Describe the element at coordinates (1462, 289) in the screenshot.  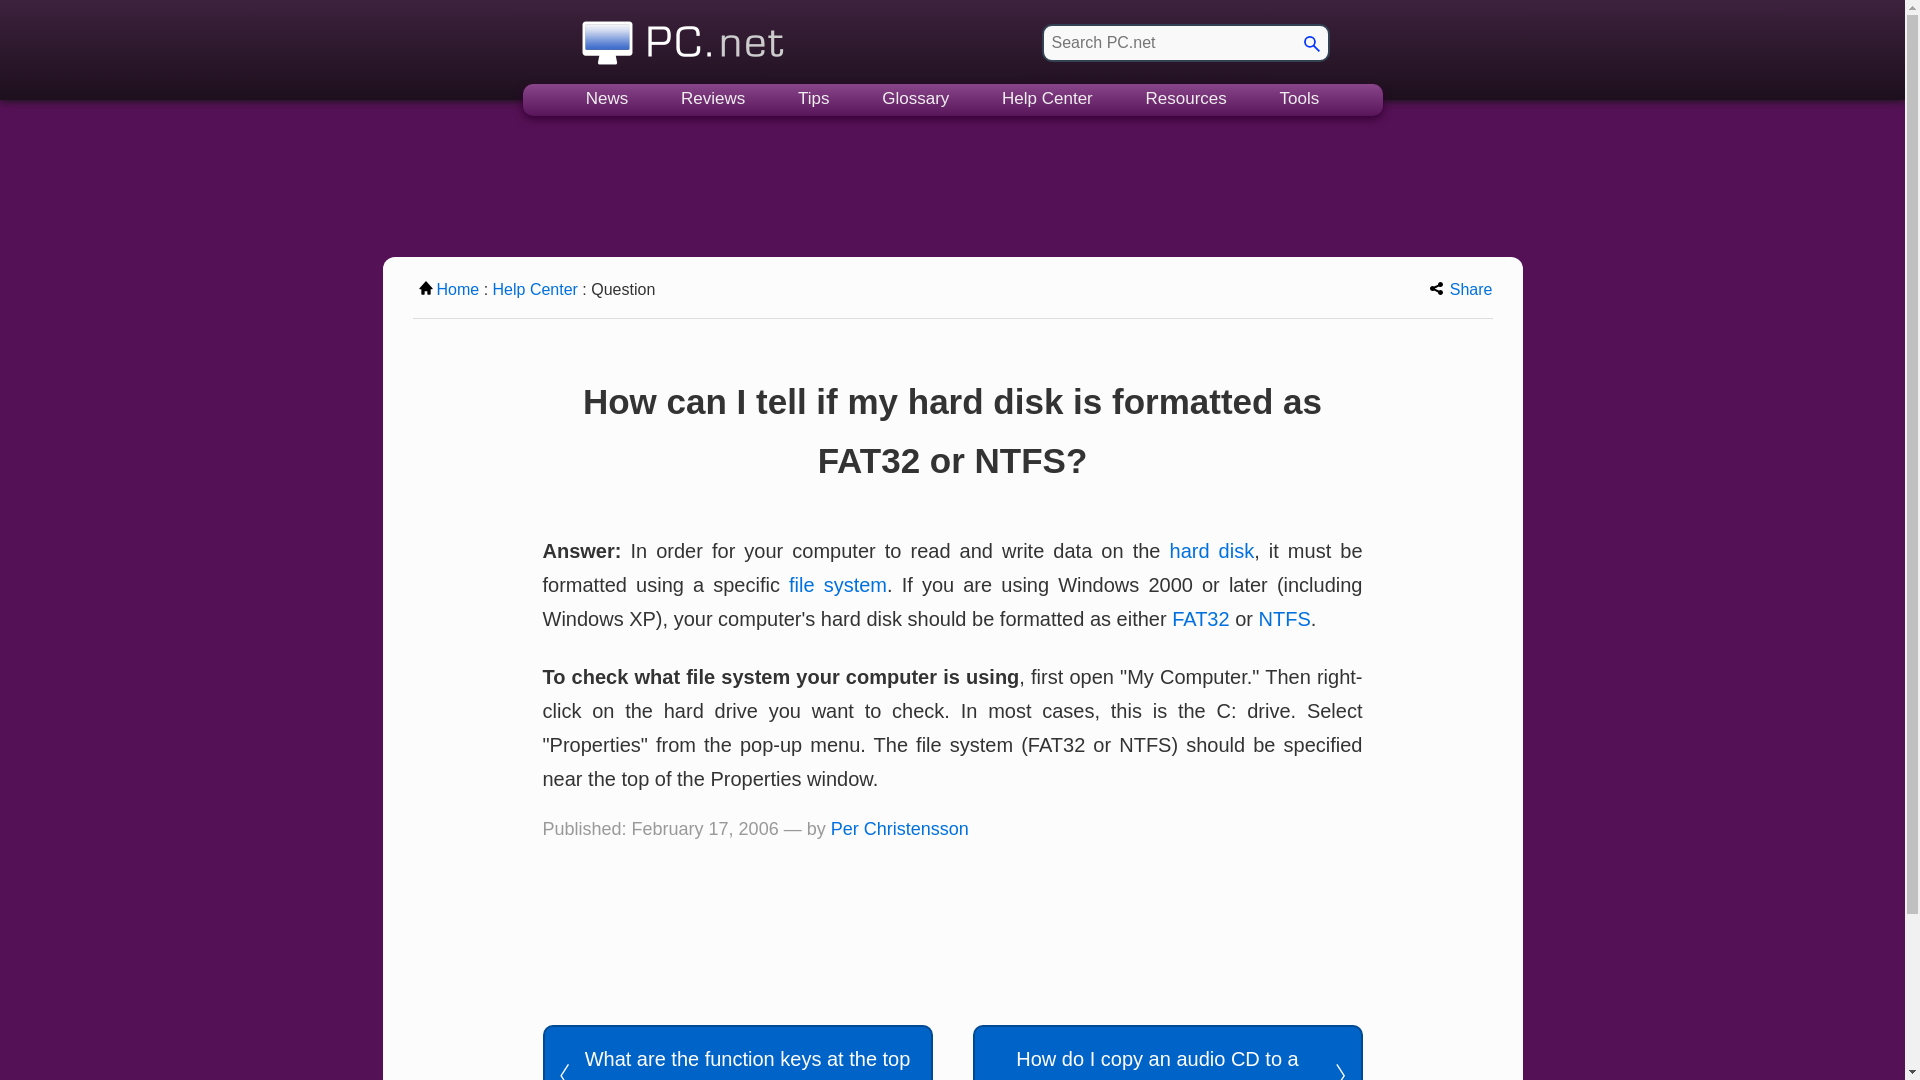
I see `Share` at that location.